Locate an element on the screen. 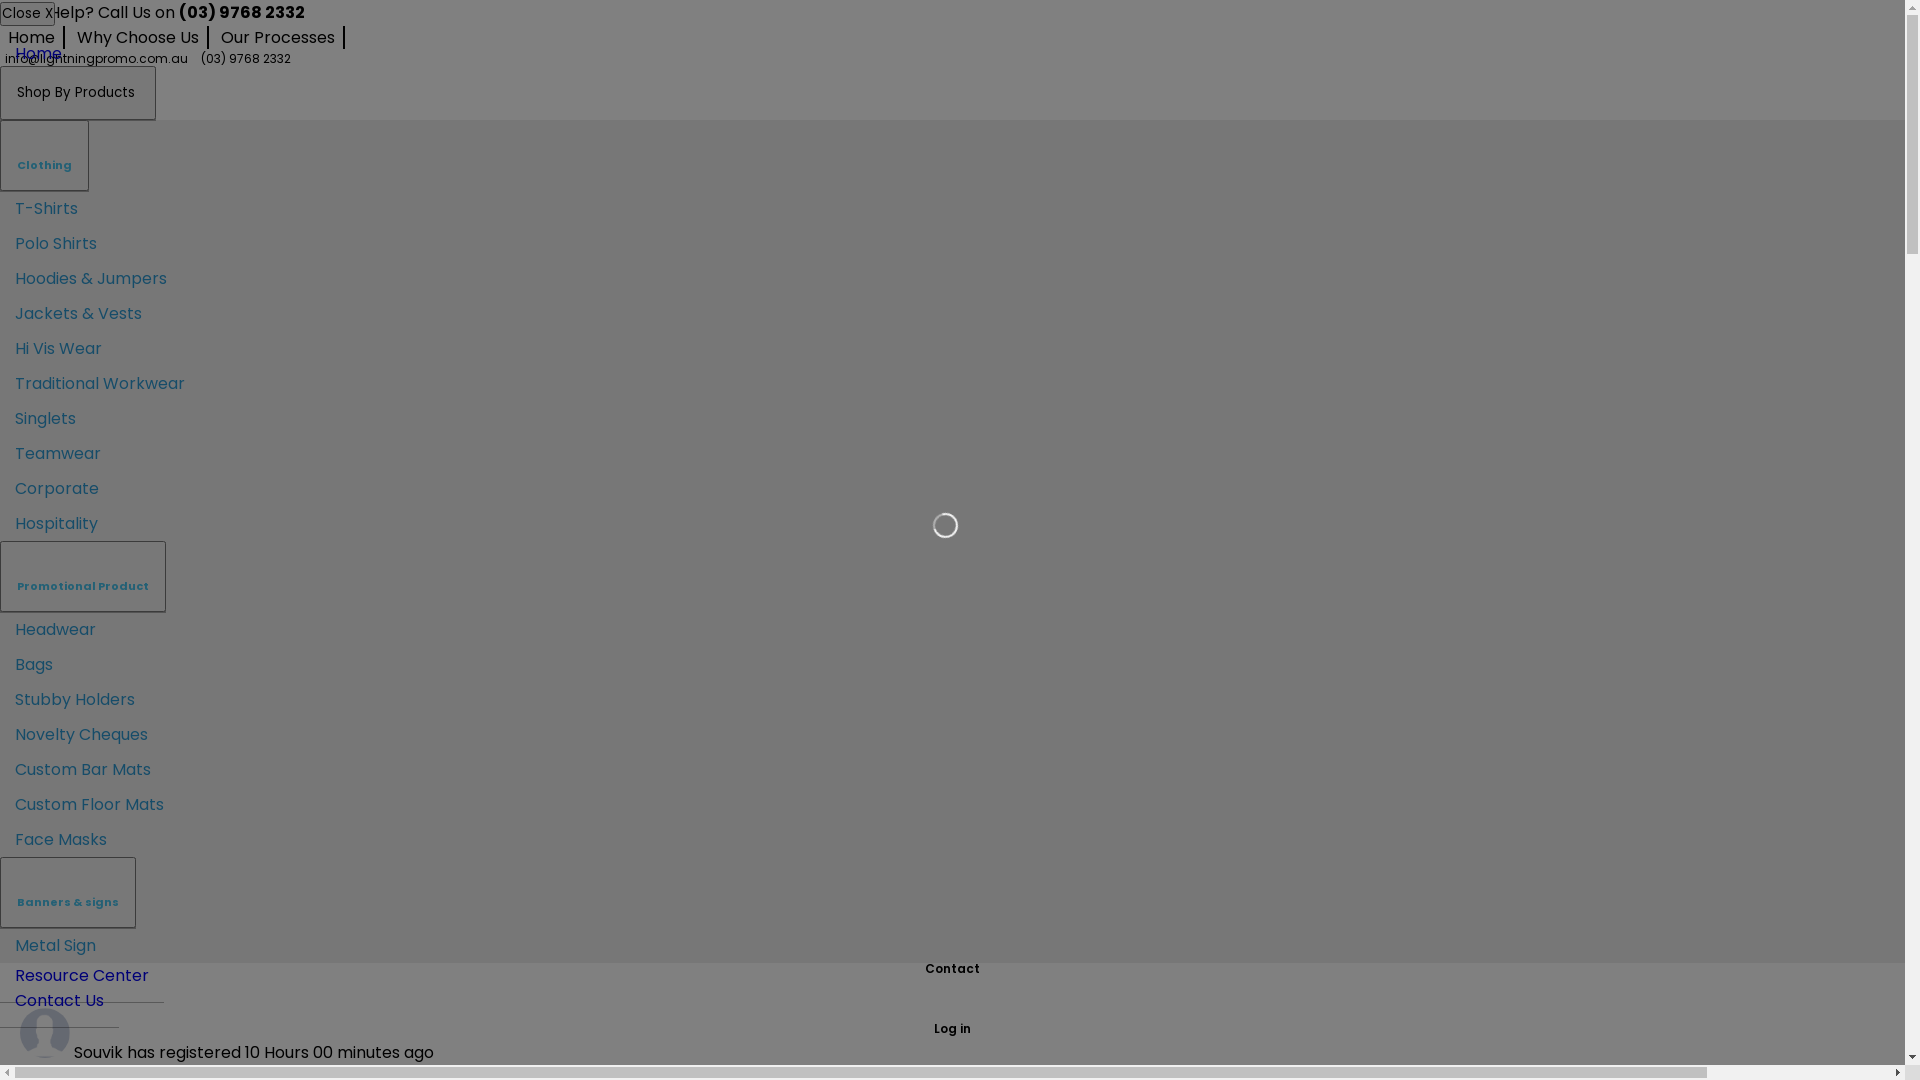 This screenshot has width=1920, height=1080. Close X is located at coordinates (28, 14).